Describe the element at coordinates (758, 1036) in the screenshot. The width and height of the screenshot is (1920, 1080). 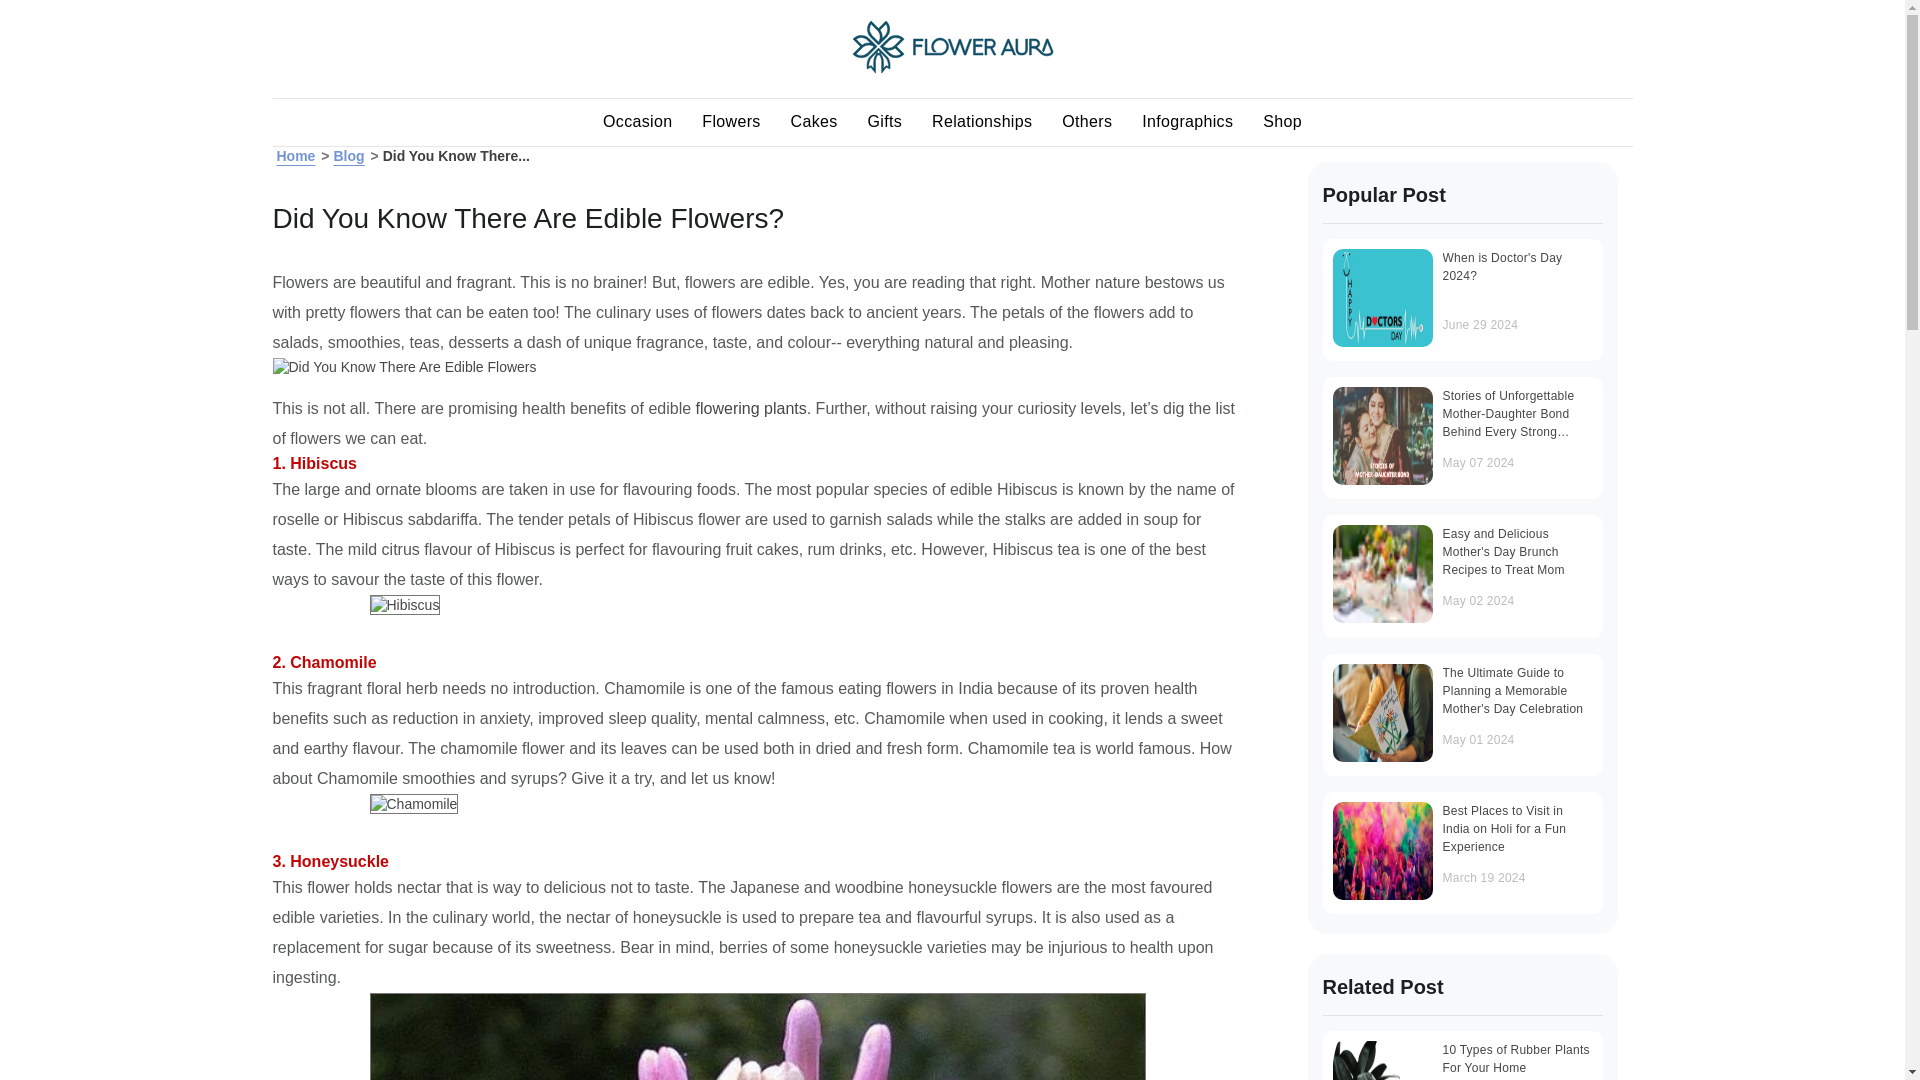
I see `Honeysuckle` at that location.